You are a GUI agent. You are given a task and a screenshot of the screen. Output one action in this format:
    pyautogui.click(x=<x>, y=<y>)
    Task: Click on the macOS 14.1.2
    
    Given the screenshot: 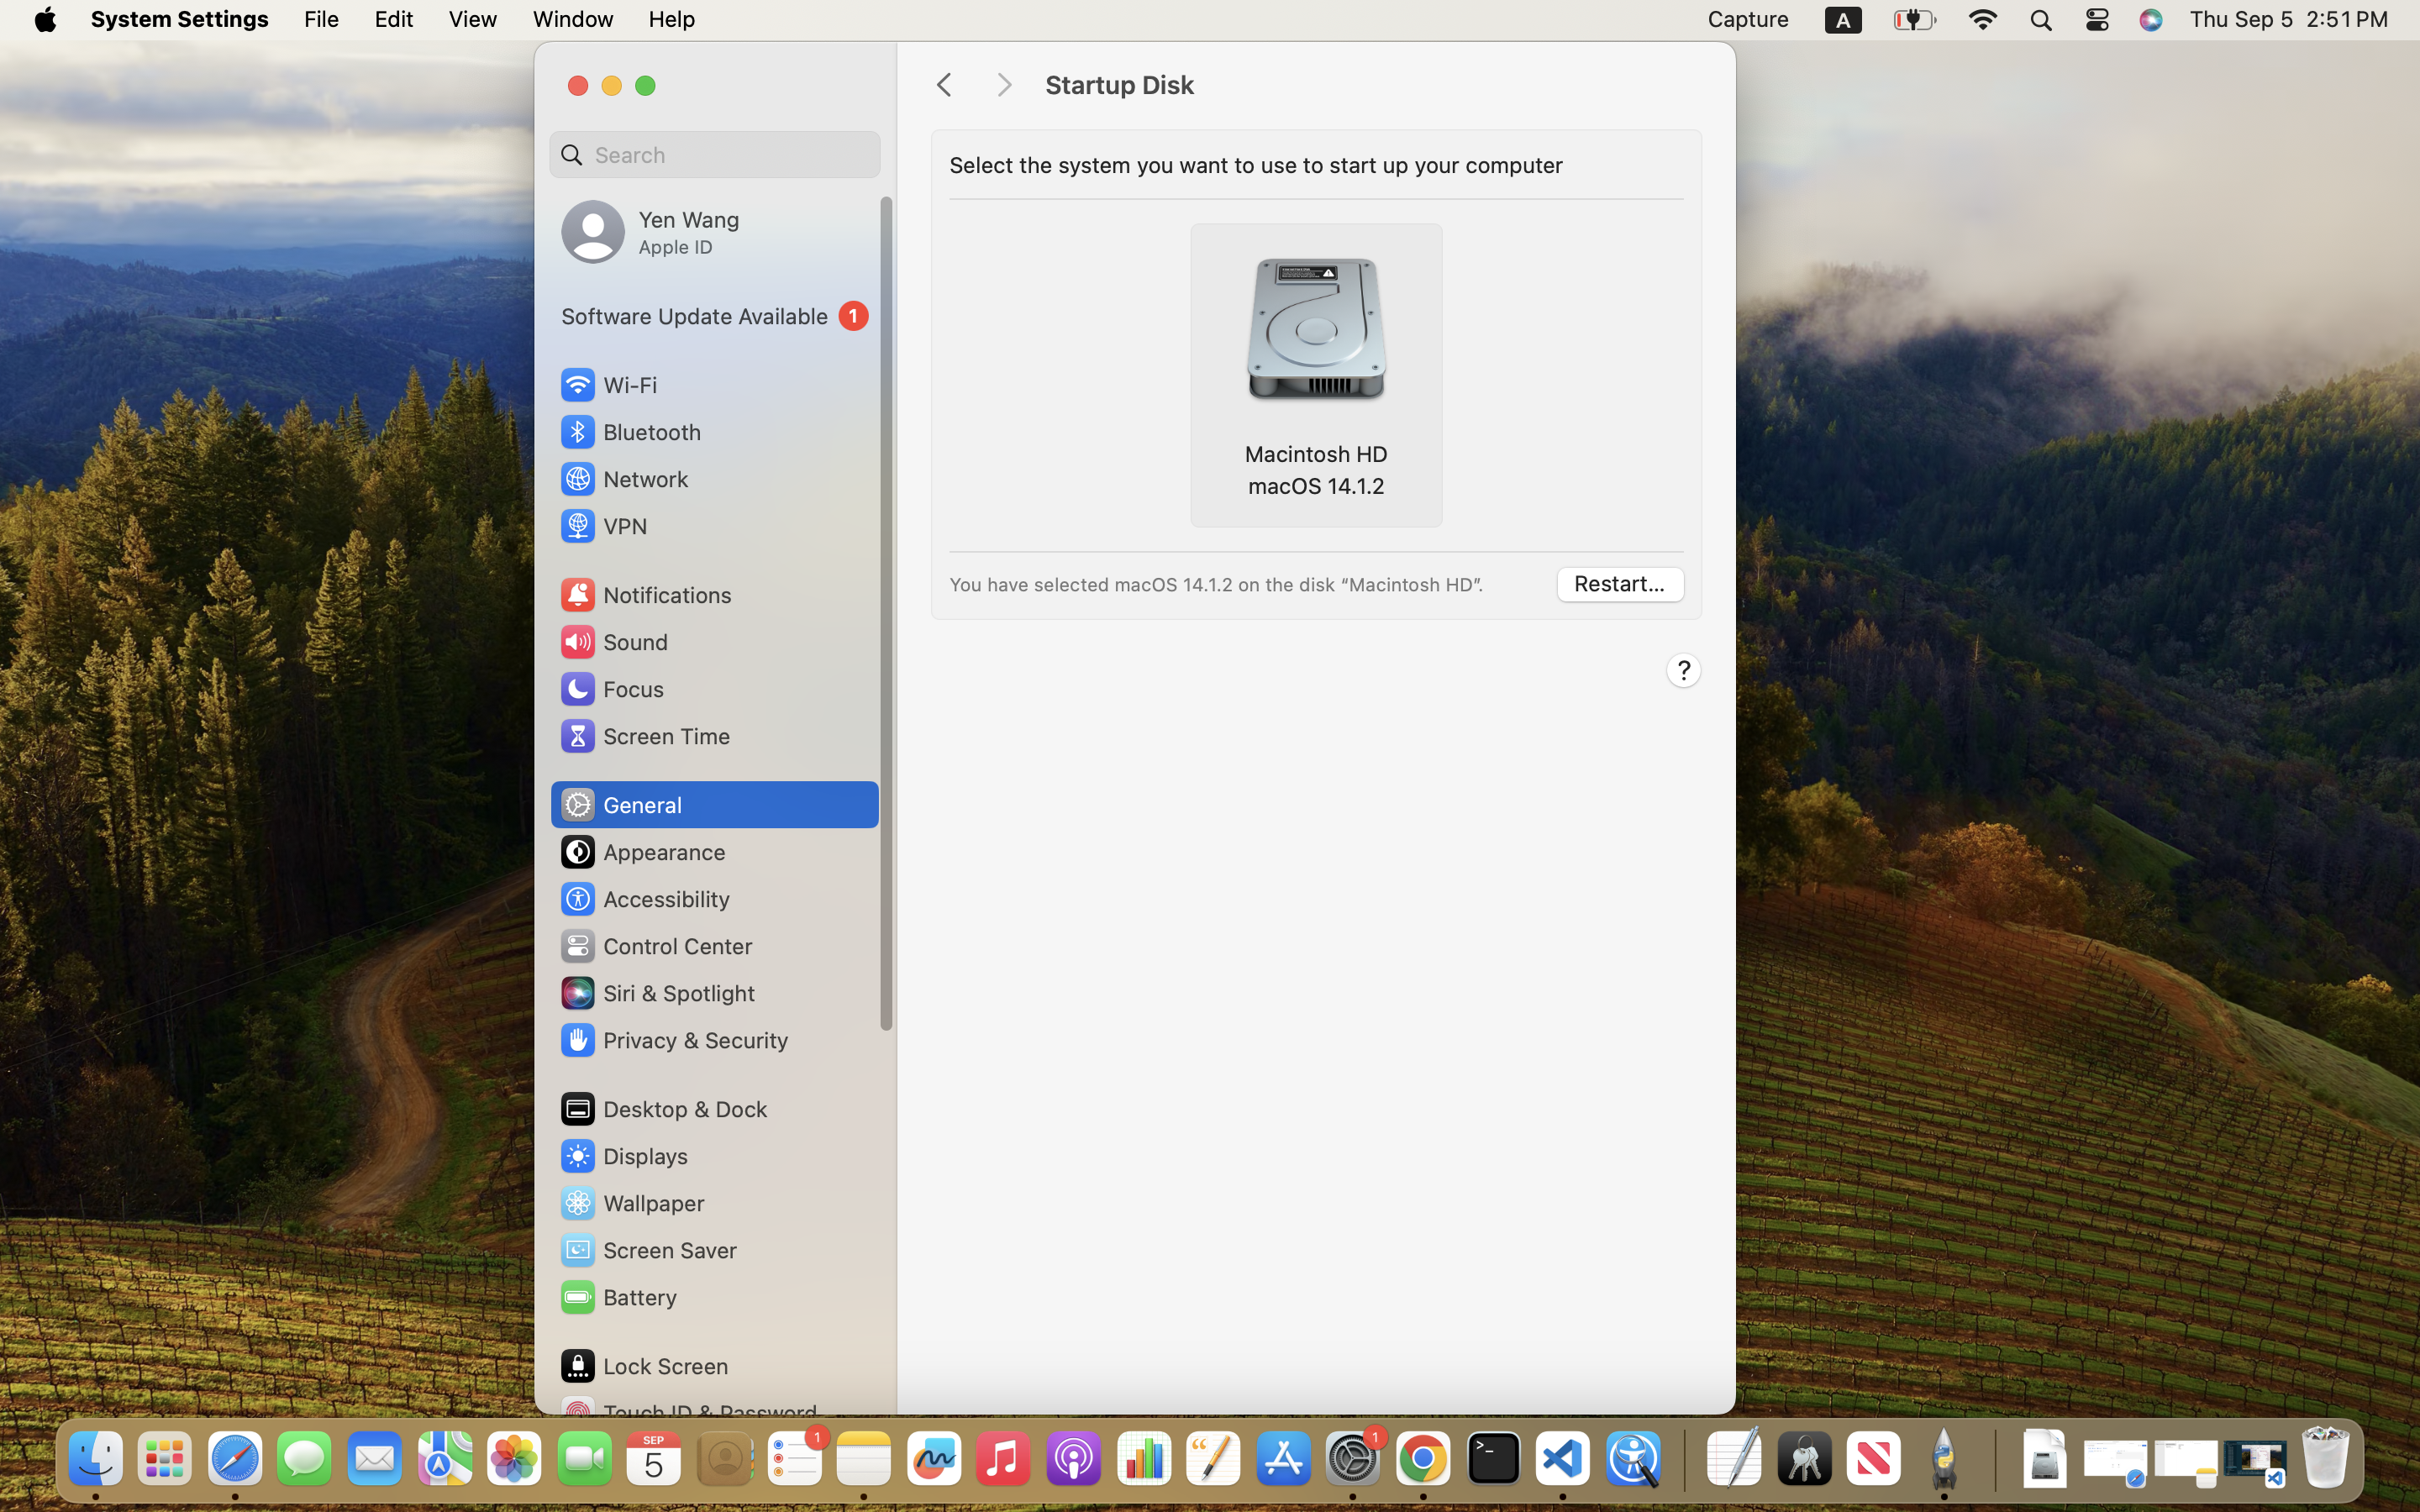 What is the action you would take?
    pyautogui.click(x=1316, y=486)
    